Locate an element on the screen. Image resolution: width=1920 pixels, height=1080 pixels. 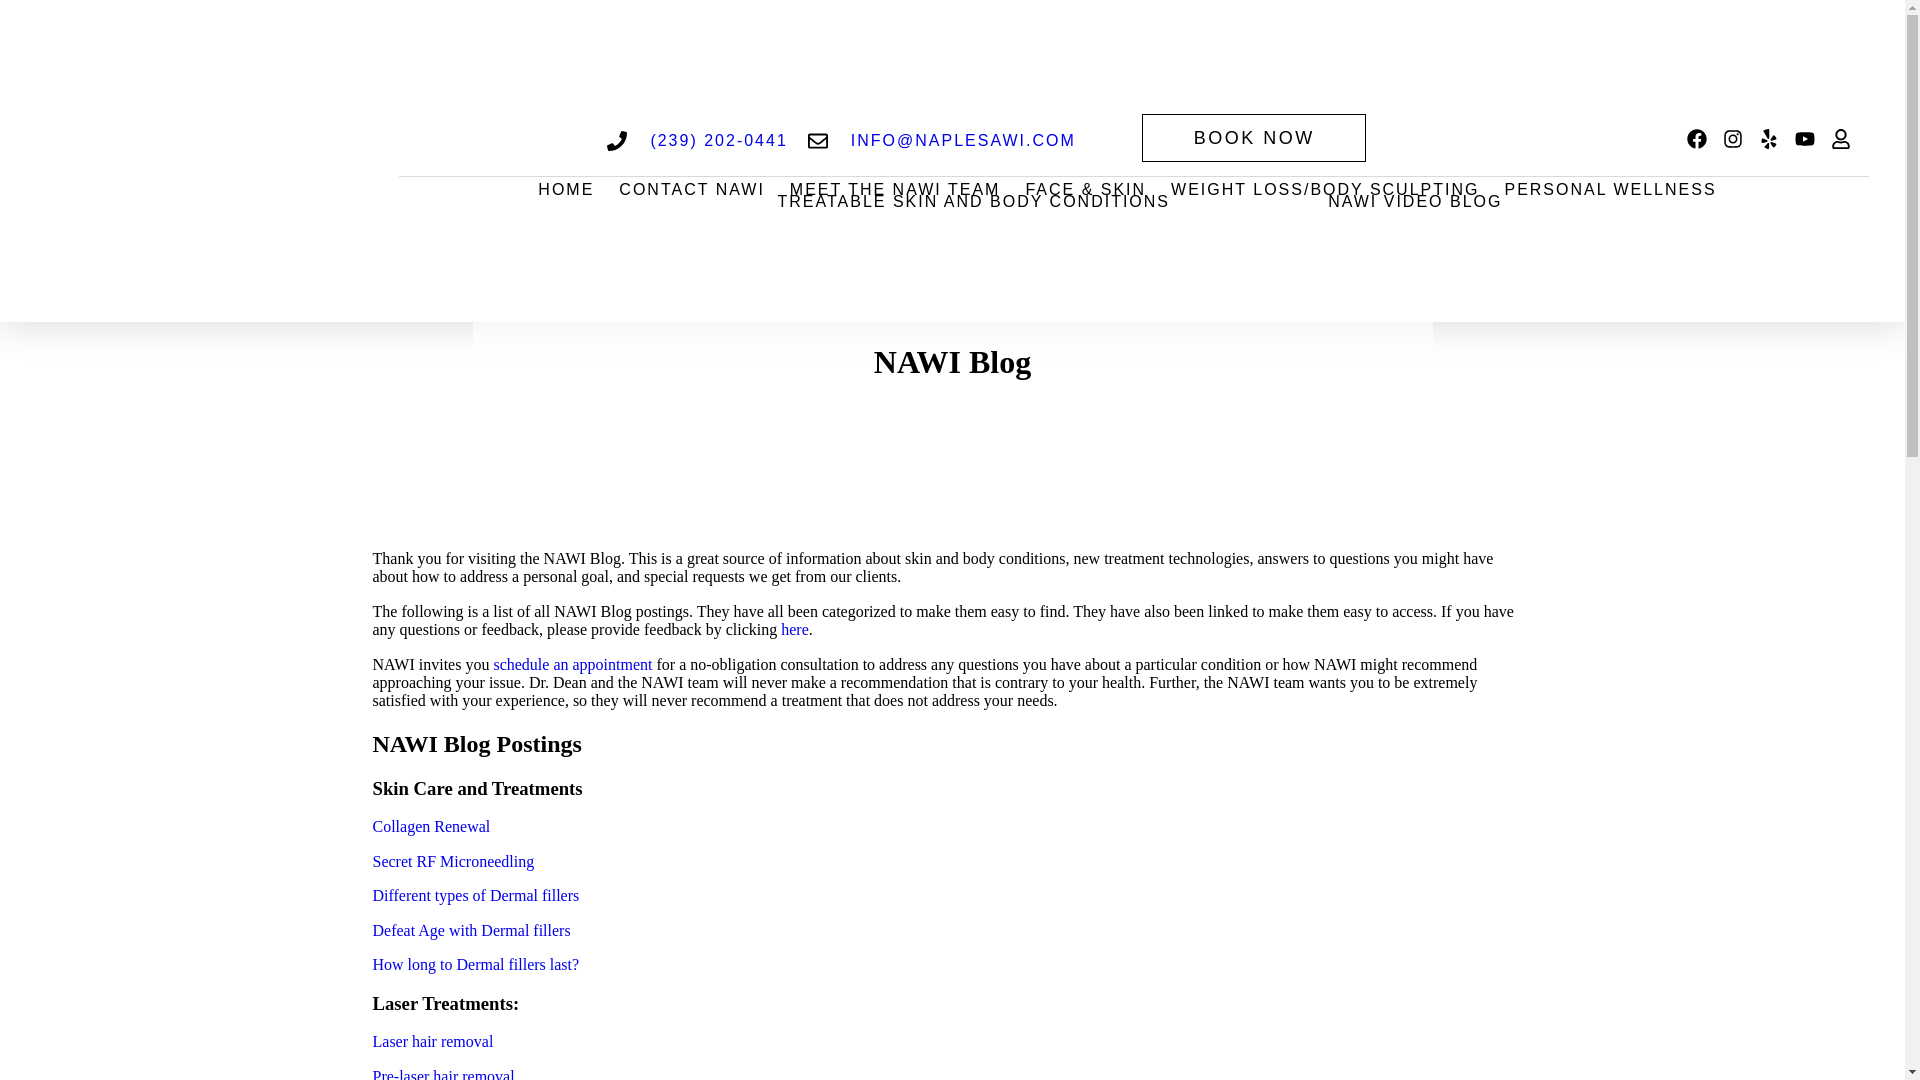
CONTACT NAWI is located at coordinates (691, 189).